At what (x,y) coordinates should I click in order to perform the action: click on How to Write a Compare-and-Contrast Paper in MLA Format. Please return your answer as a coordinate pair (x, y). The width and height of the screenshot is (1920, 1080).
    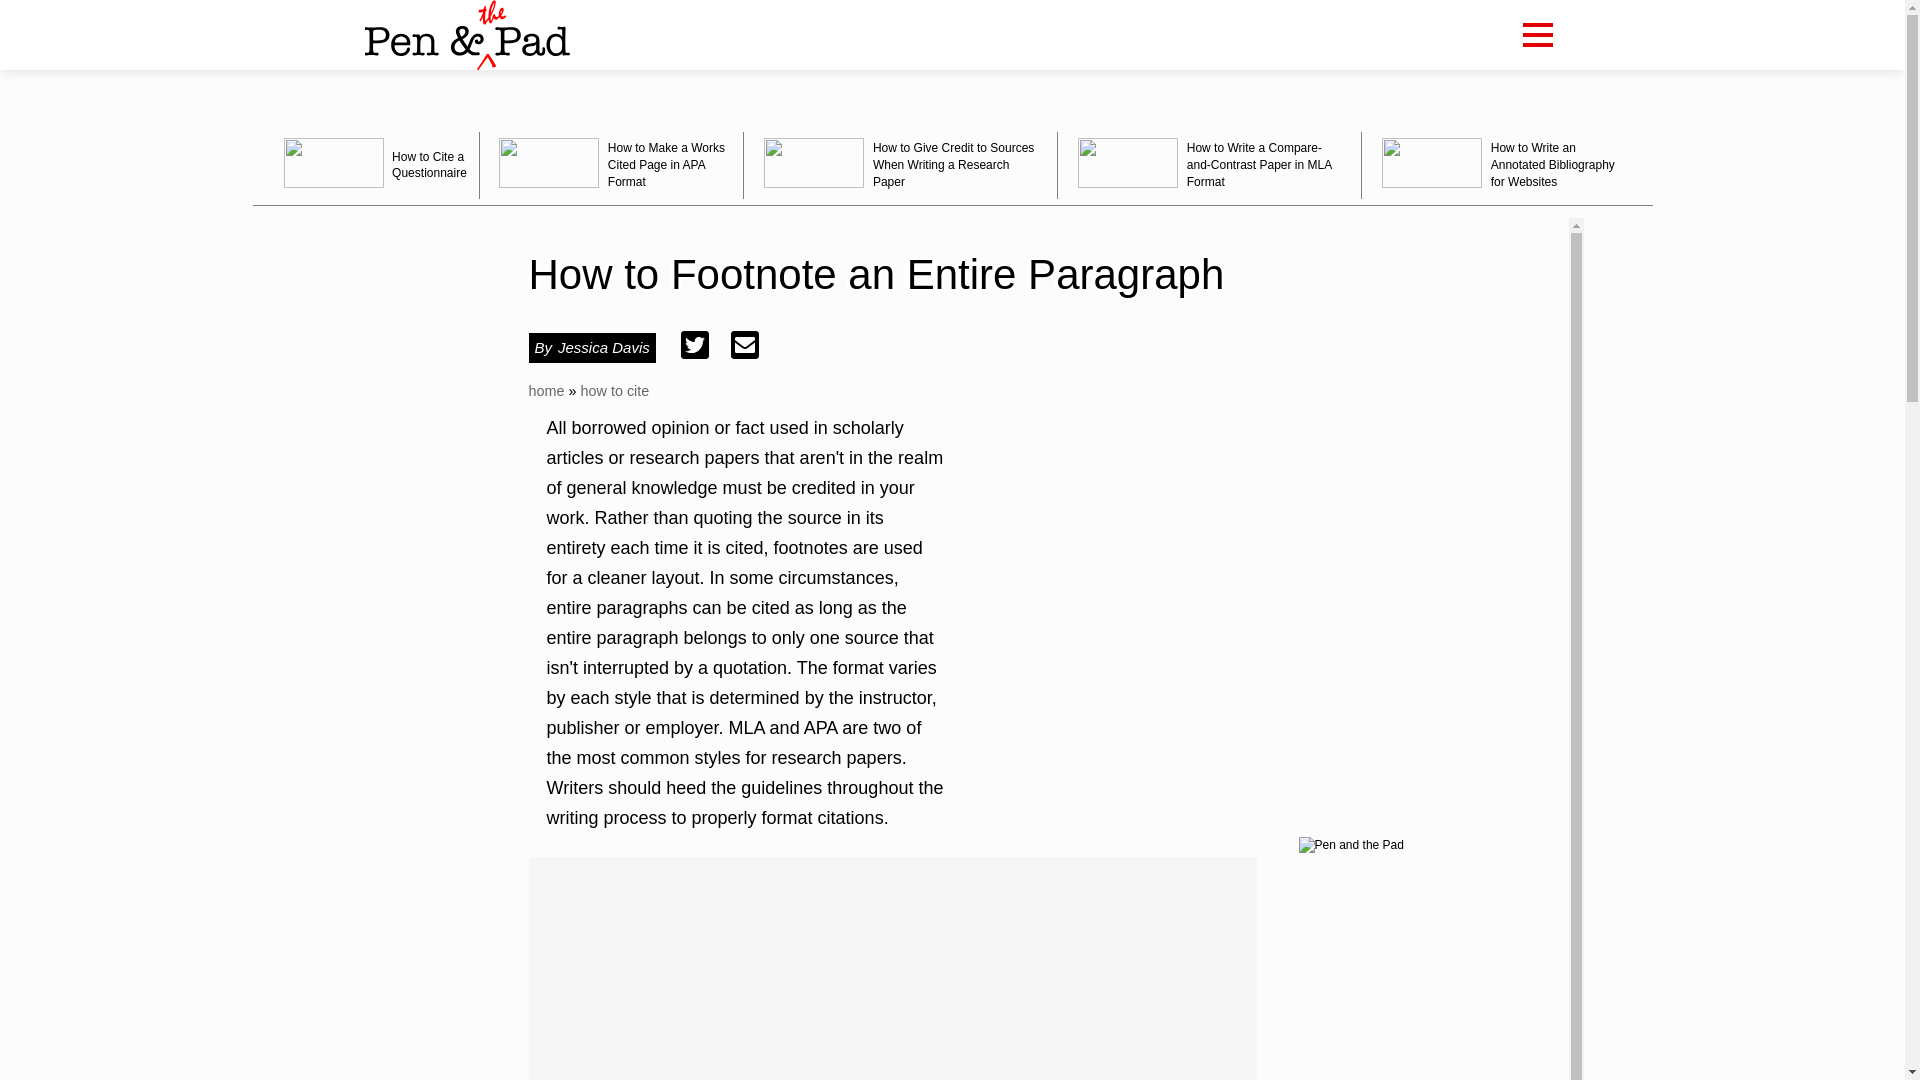
    Looking at the image, I should click on (1209, 164).